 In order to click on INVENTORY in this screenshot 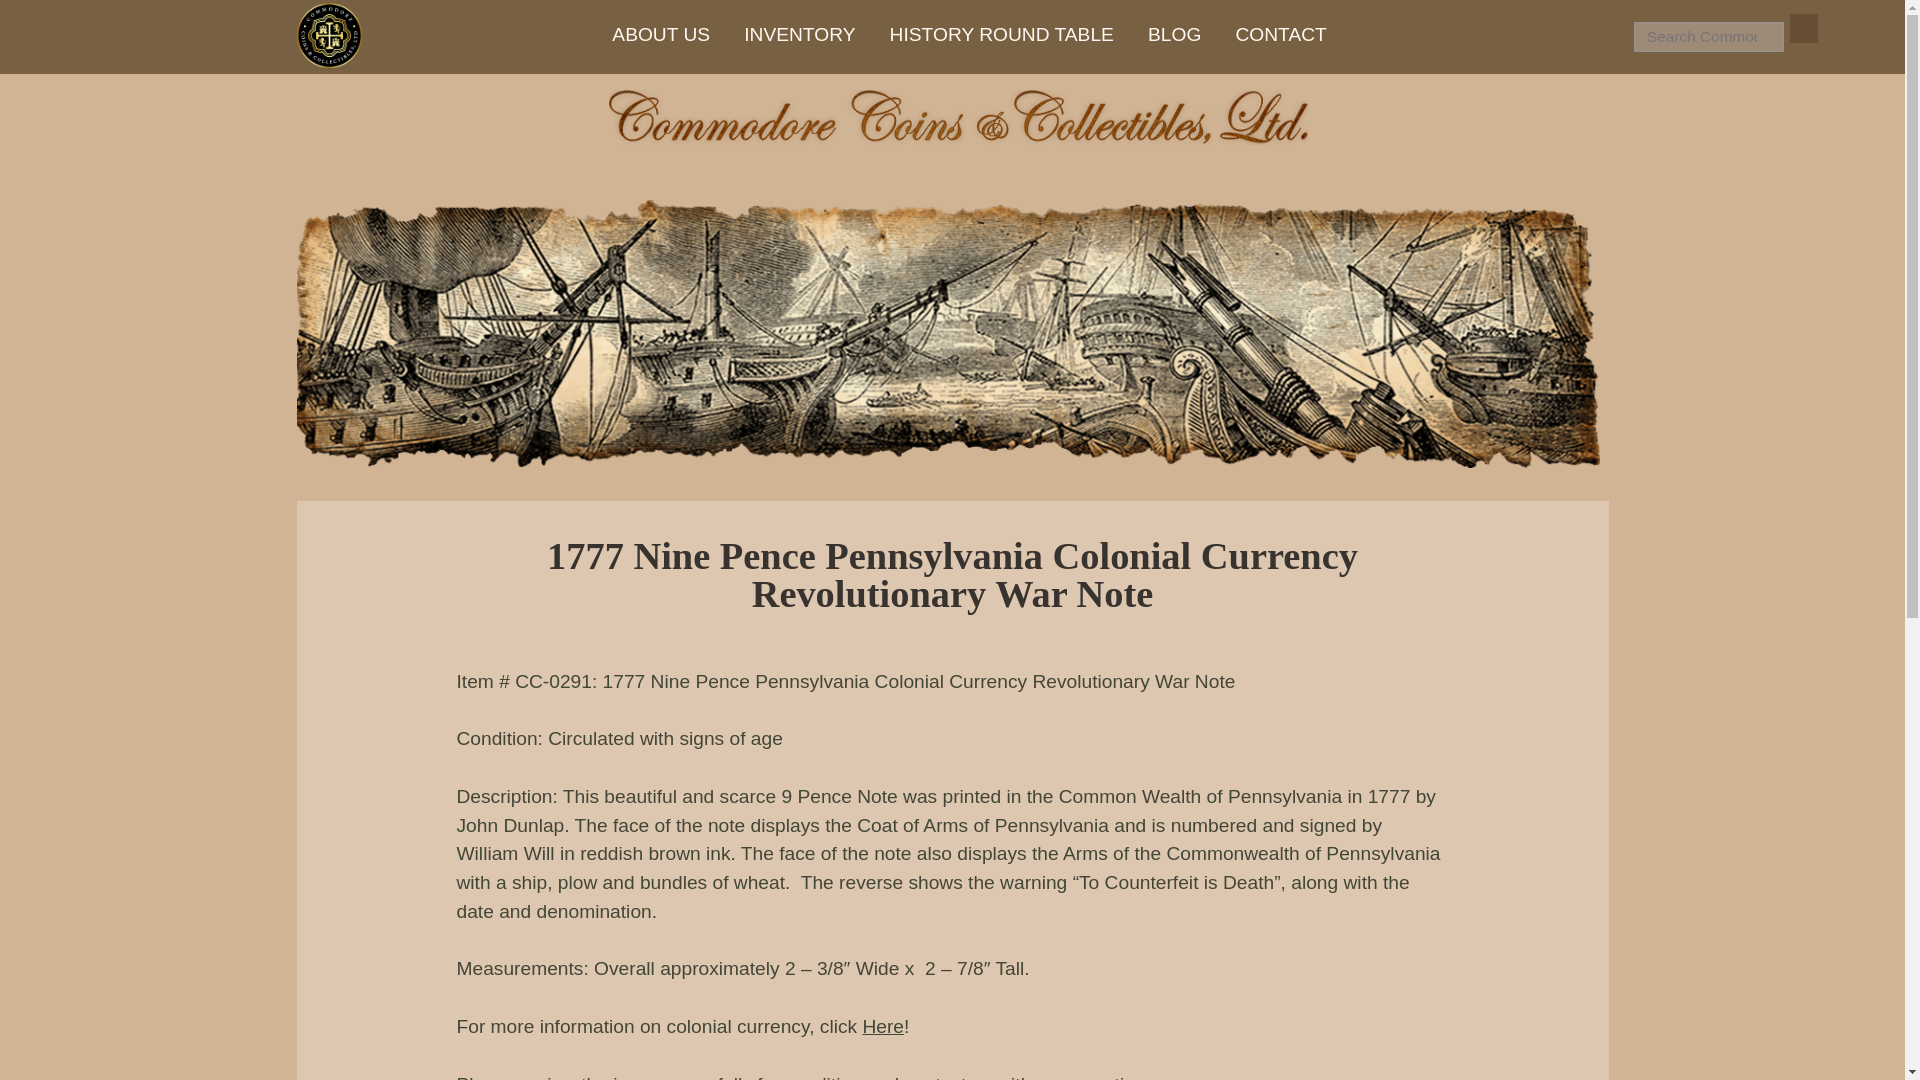, I will do `click(799, 32)`.